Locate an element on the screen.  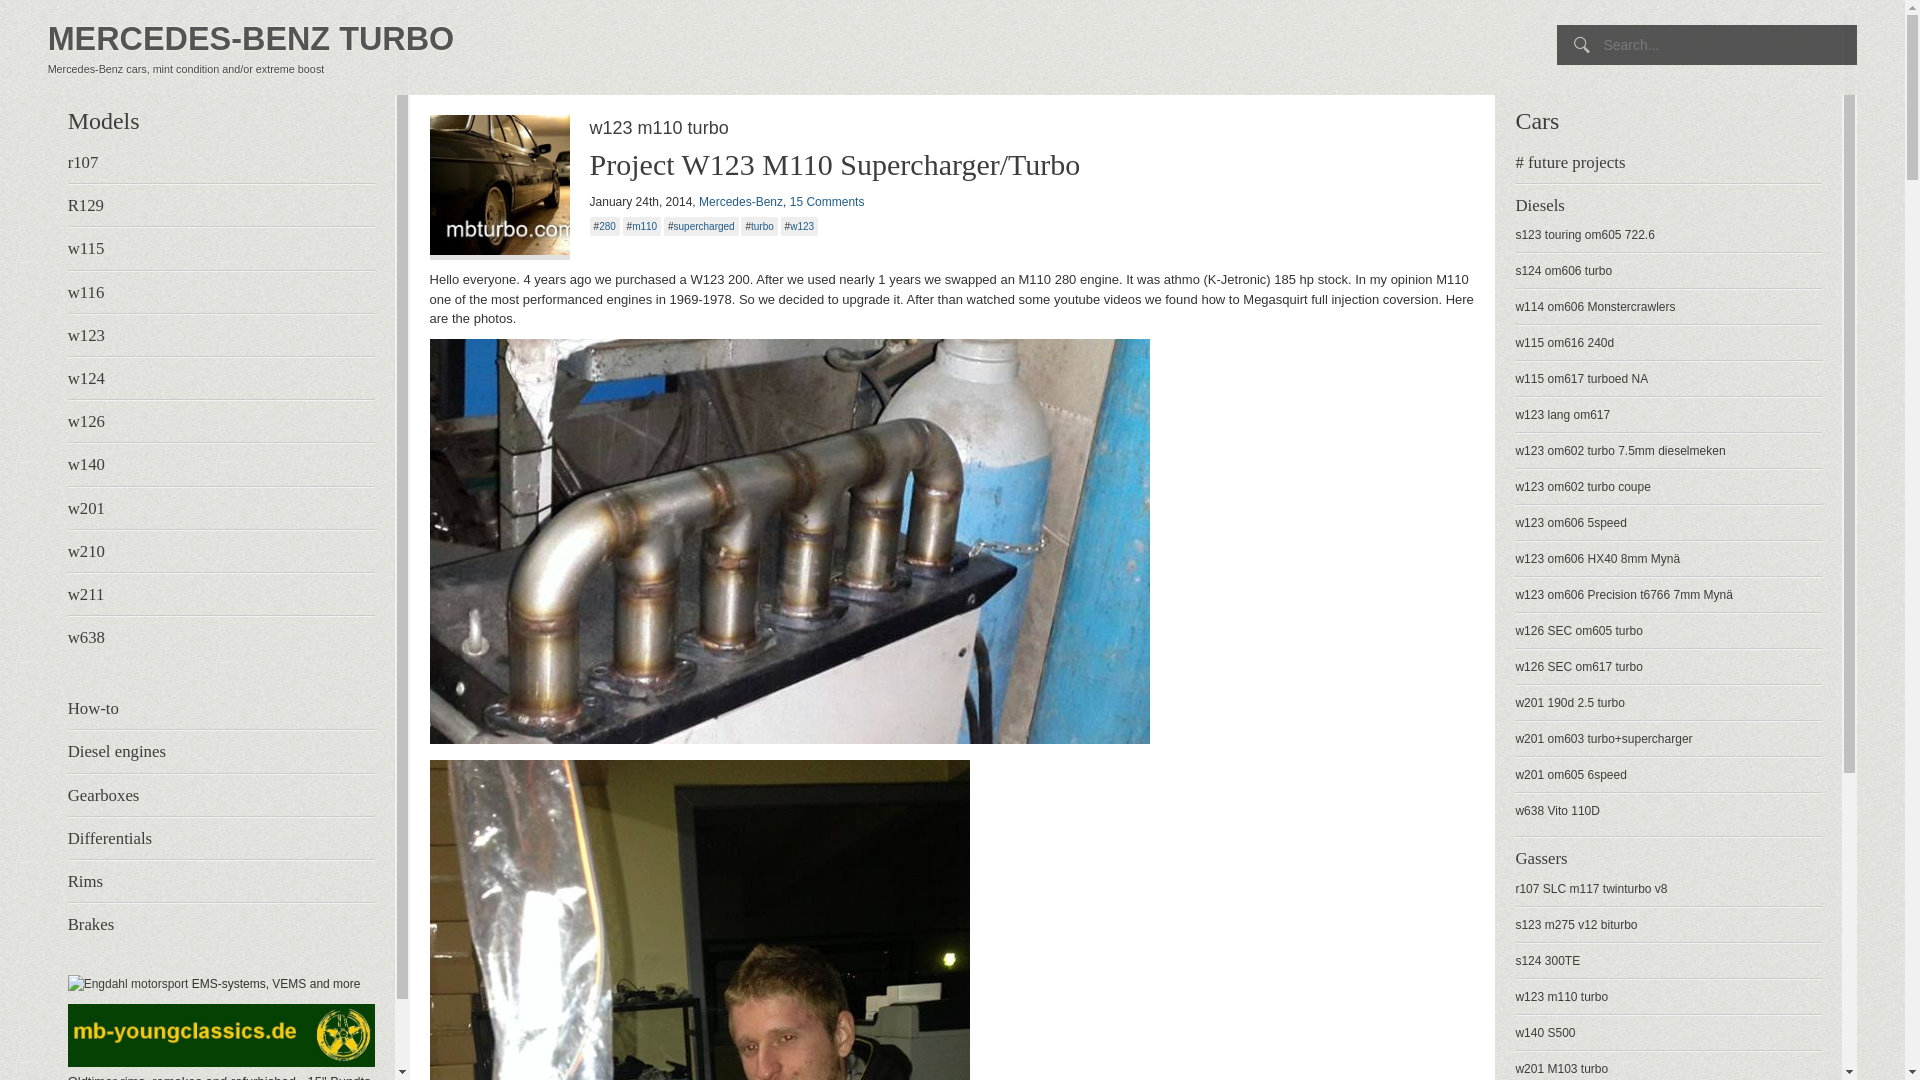
280 is located at coordinates (608, 226).